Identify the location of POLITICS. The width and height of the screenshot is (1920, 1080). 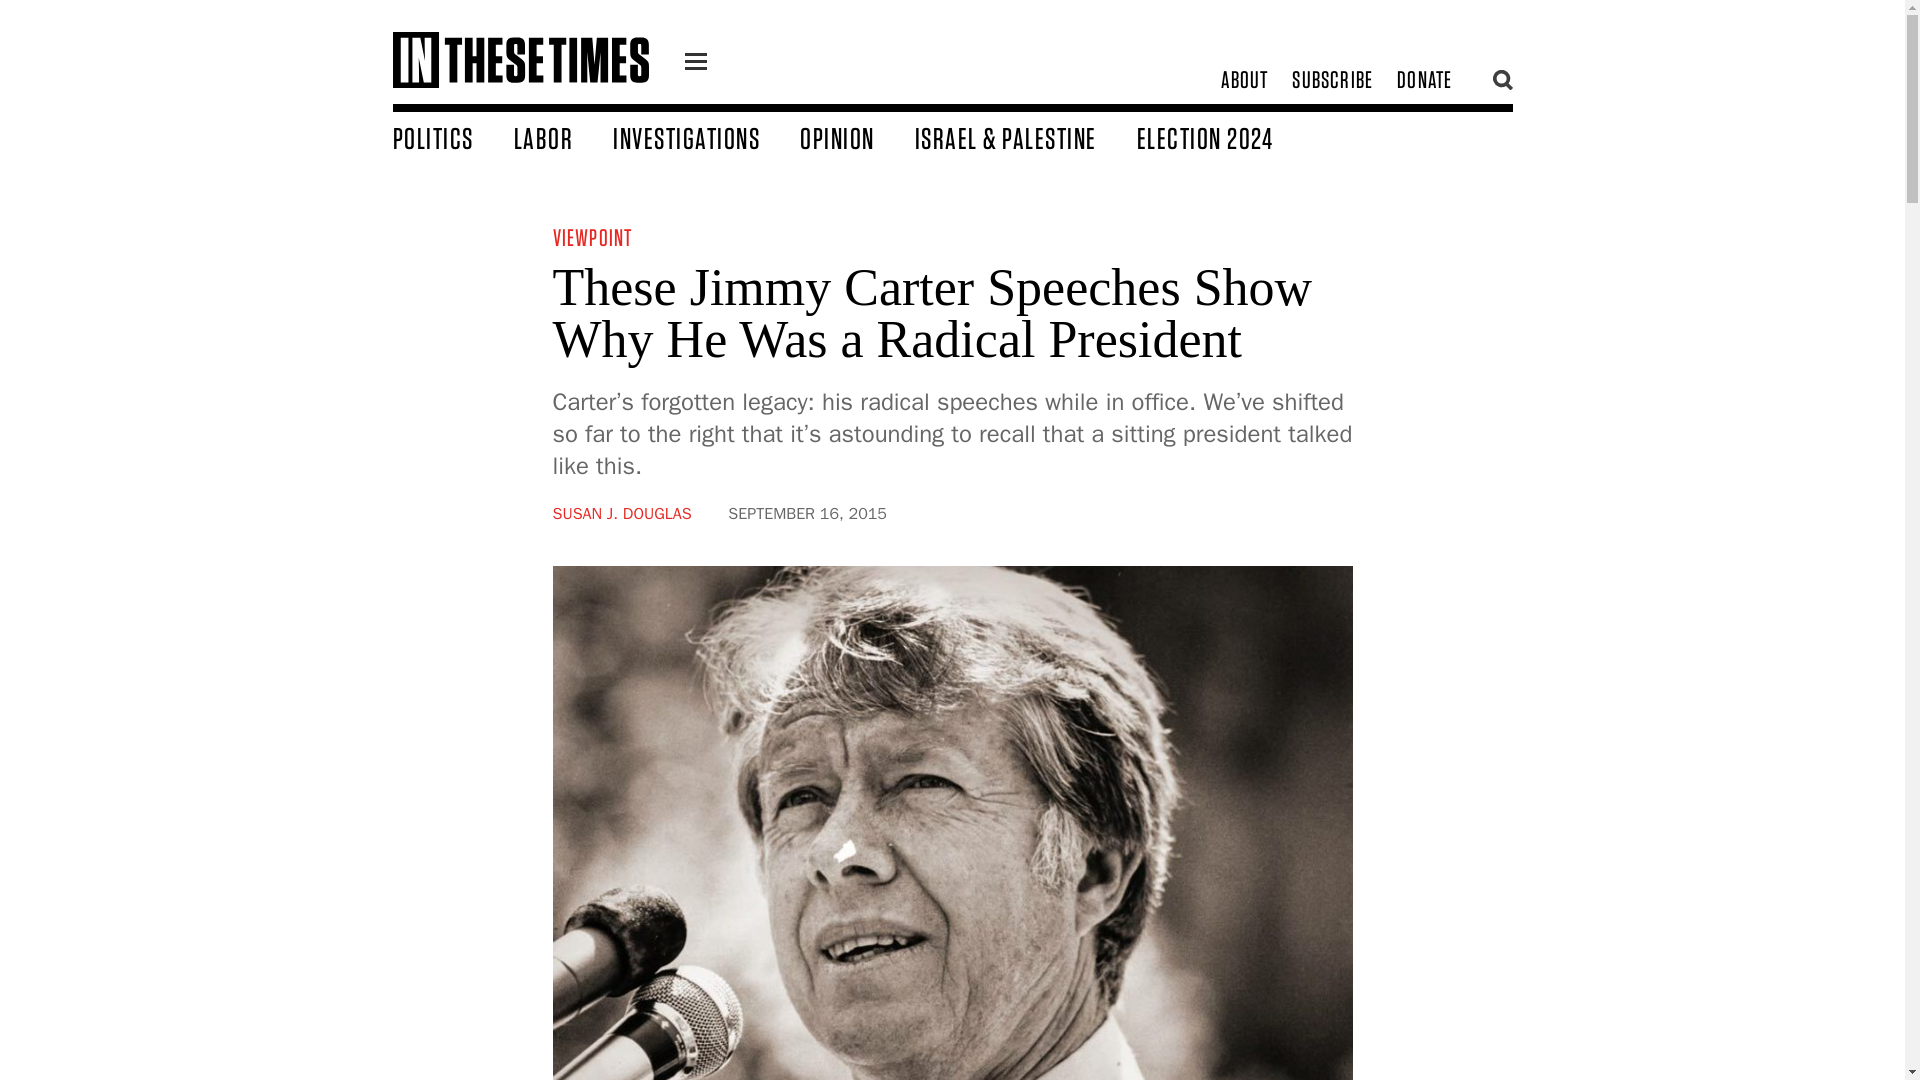
(452, 137).